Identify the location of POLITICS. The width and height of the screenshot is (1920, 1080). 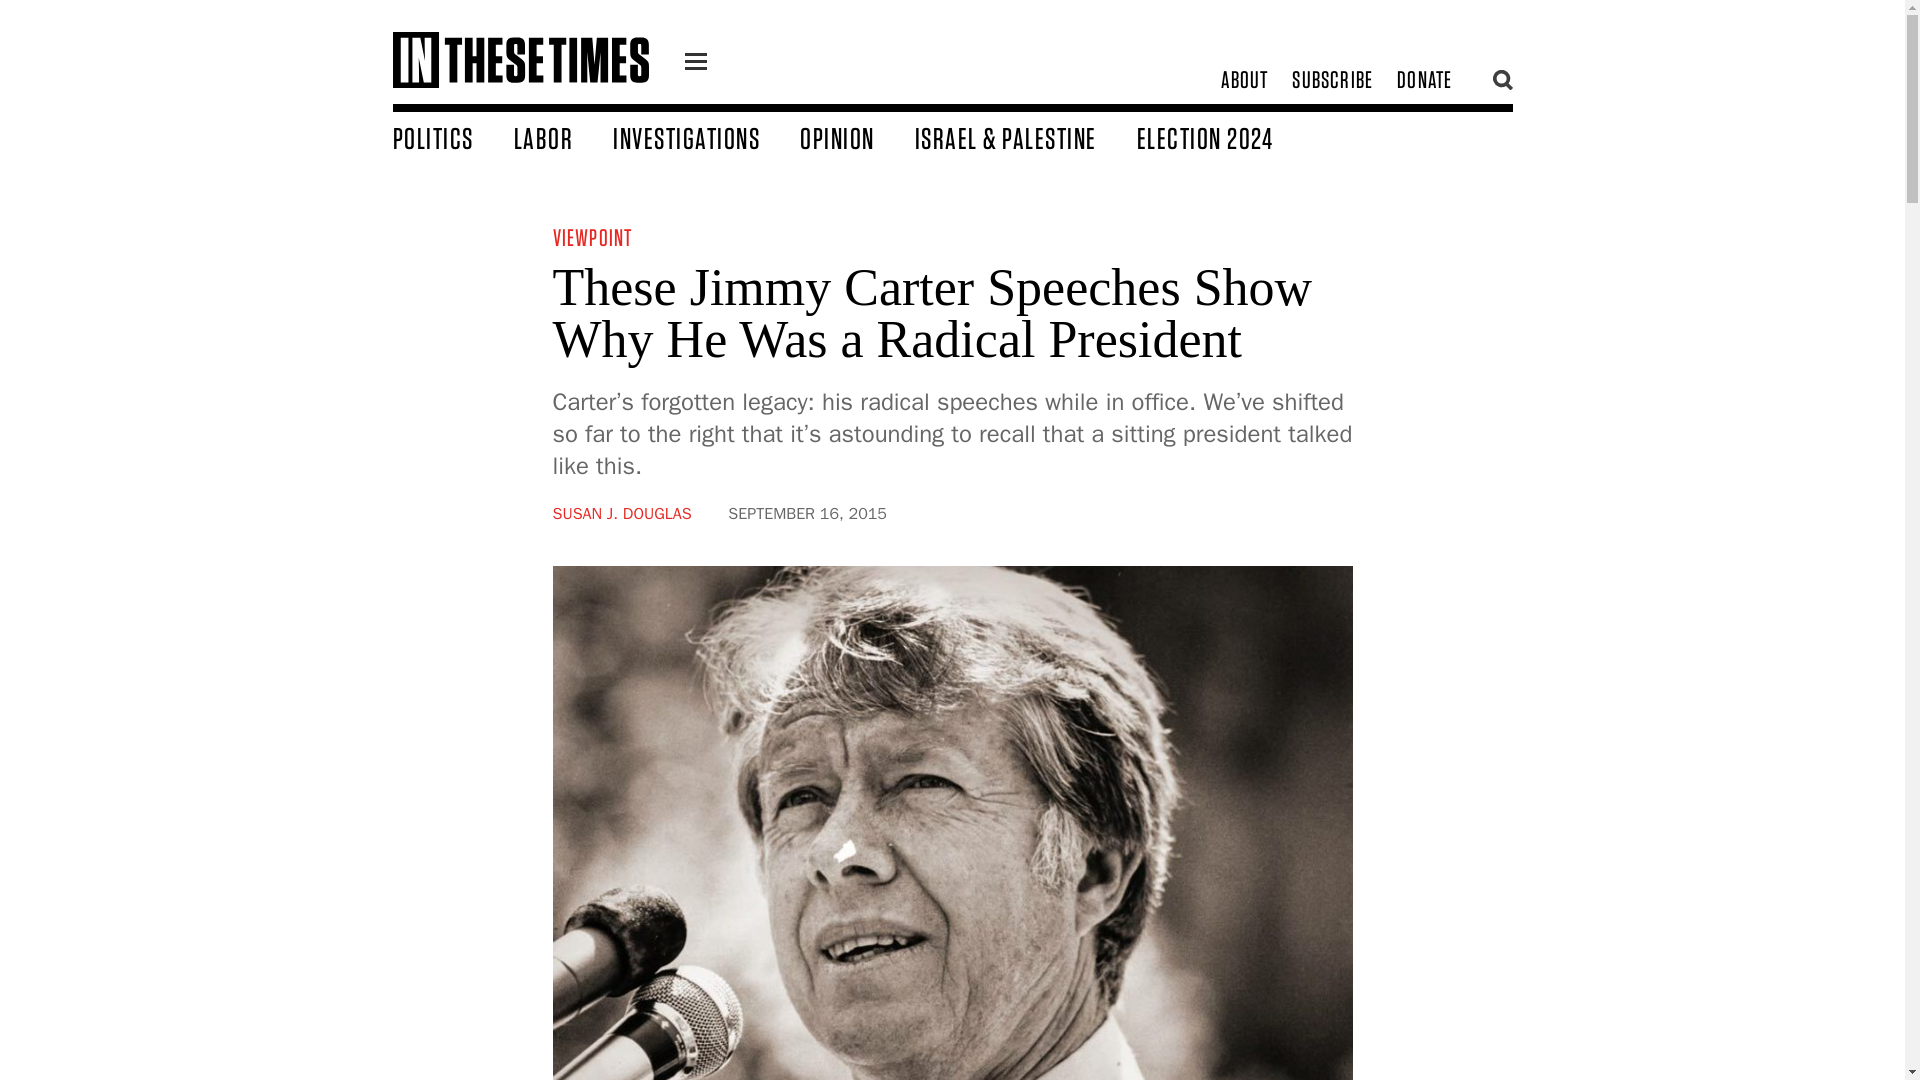
(452, 137).